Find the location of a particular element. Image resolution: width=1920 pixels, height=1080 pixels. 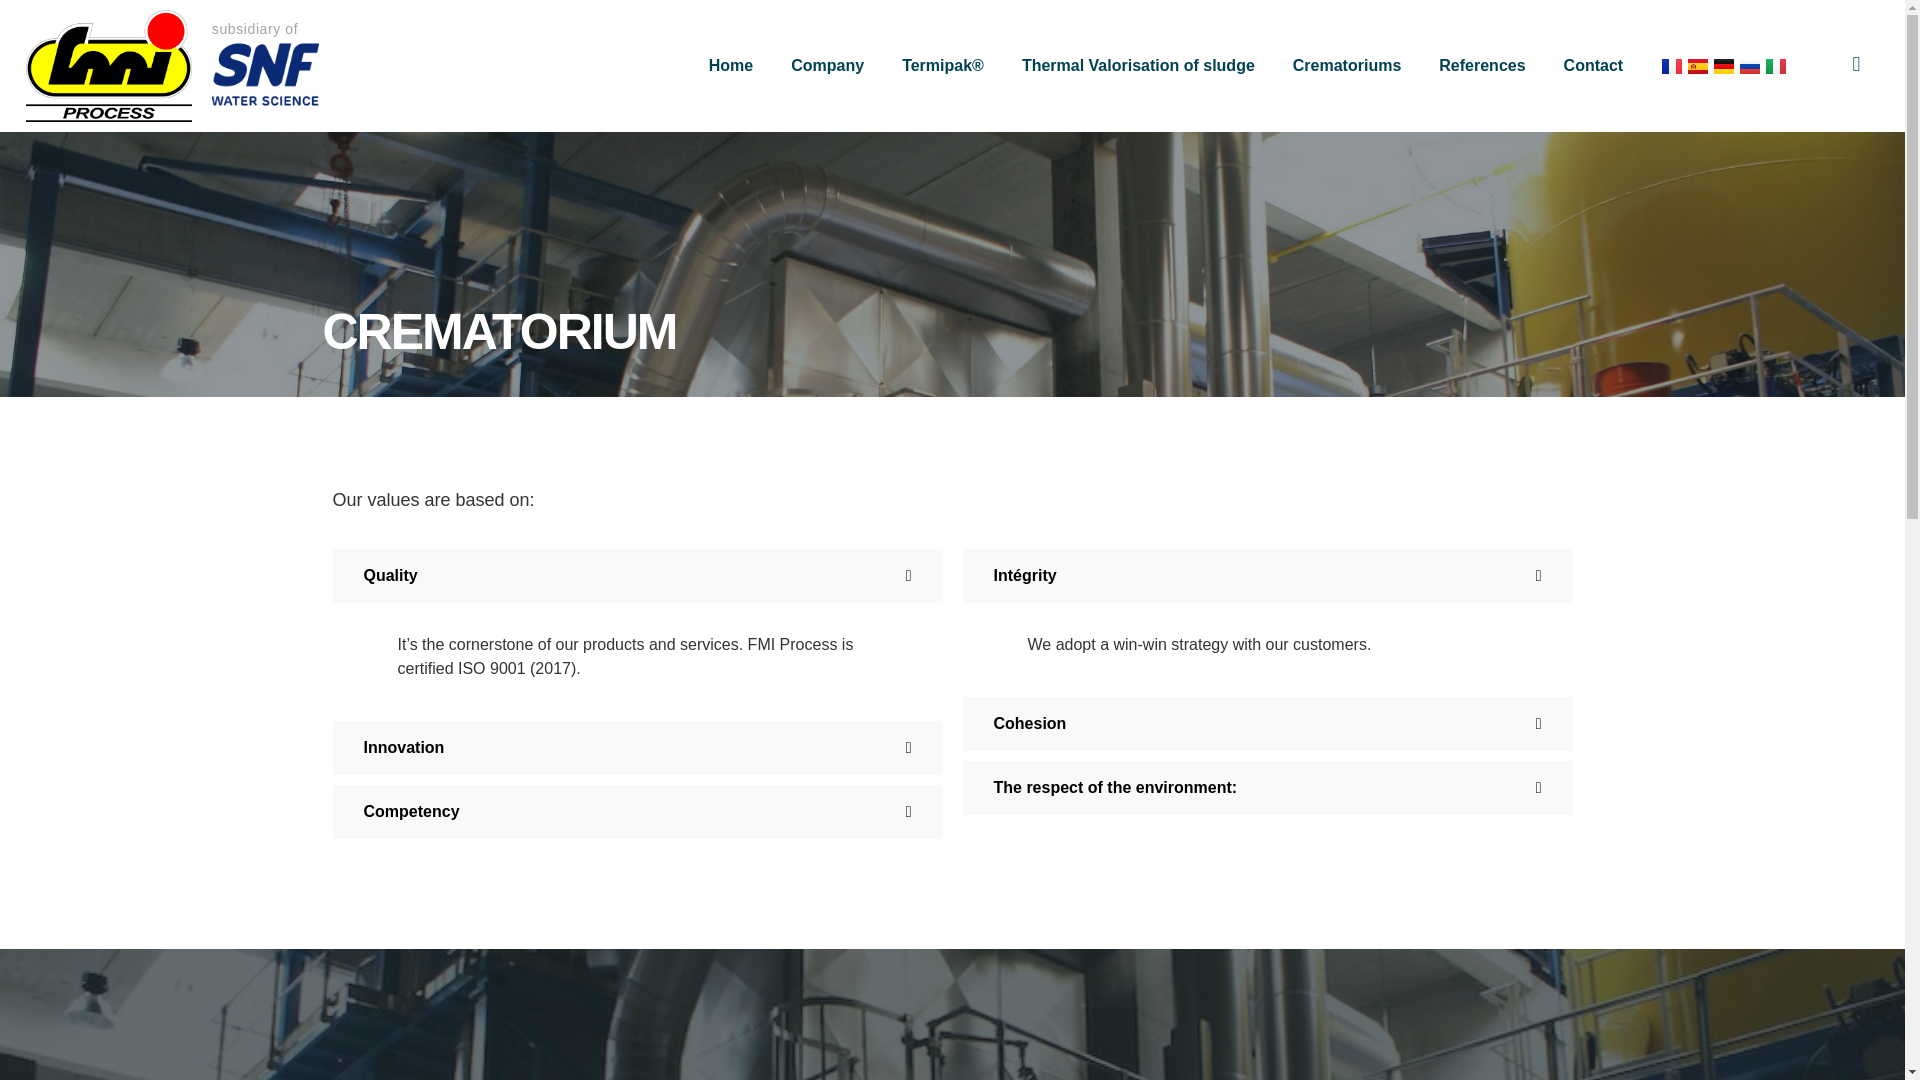

References is located at coordinates (1481, 66).